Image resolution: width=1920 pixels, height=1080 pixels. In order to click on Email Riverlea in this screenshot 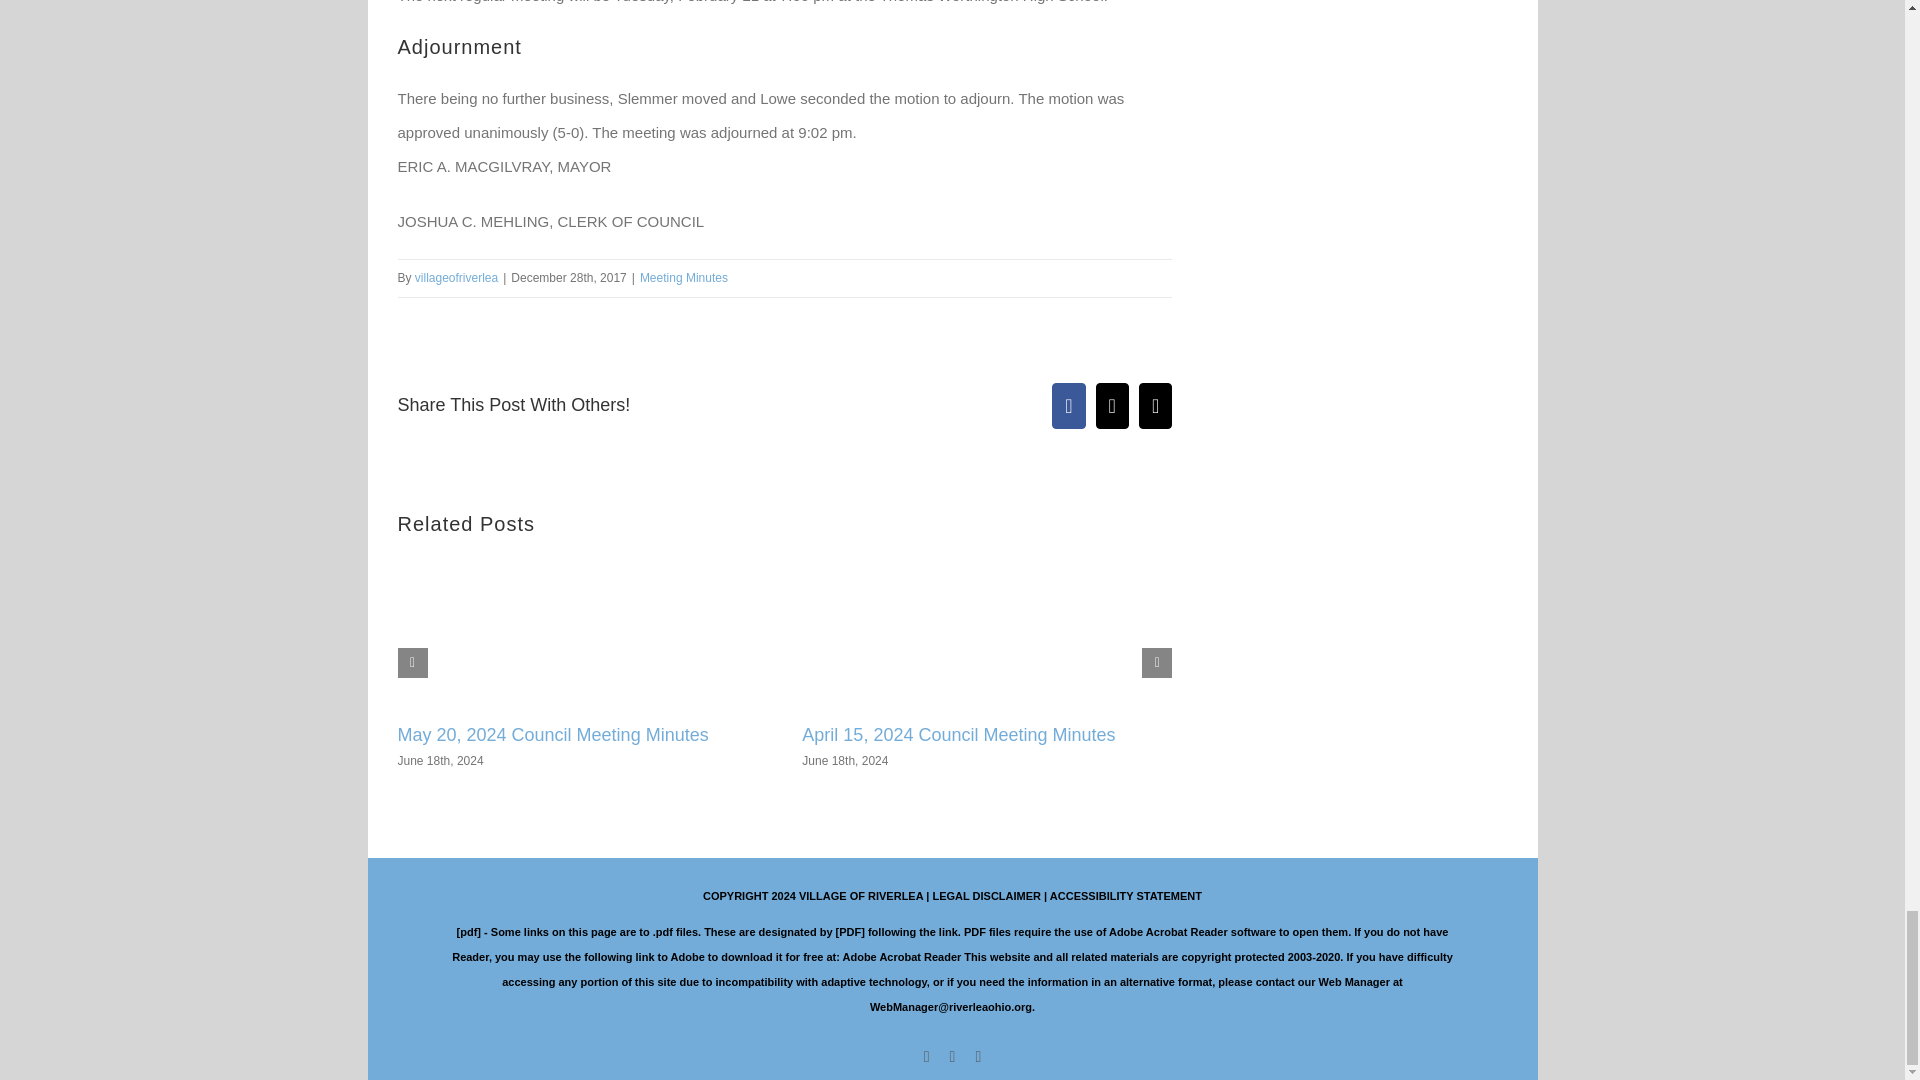, I will do `click(950, 1007)`.